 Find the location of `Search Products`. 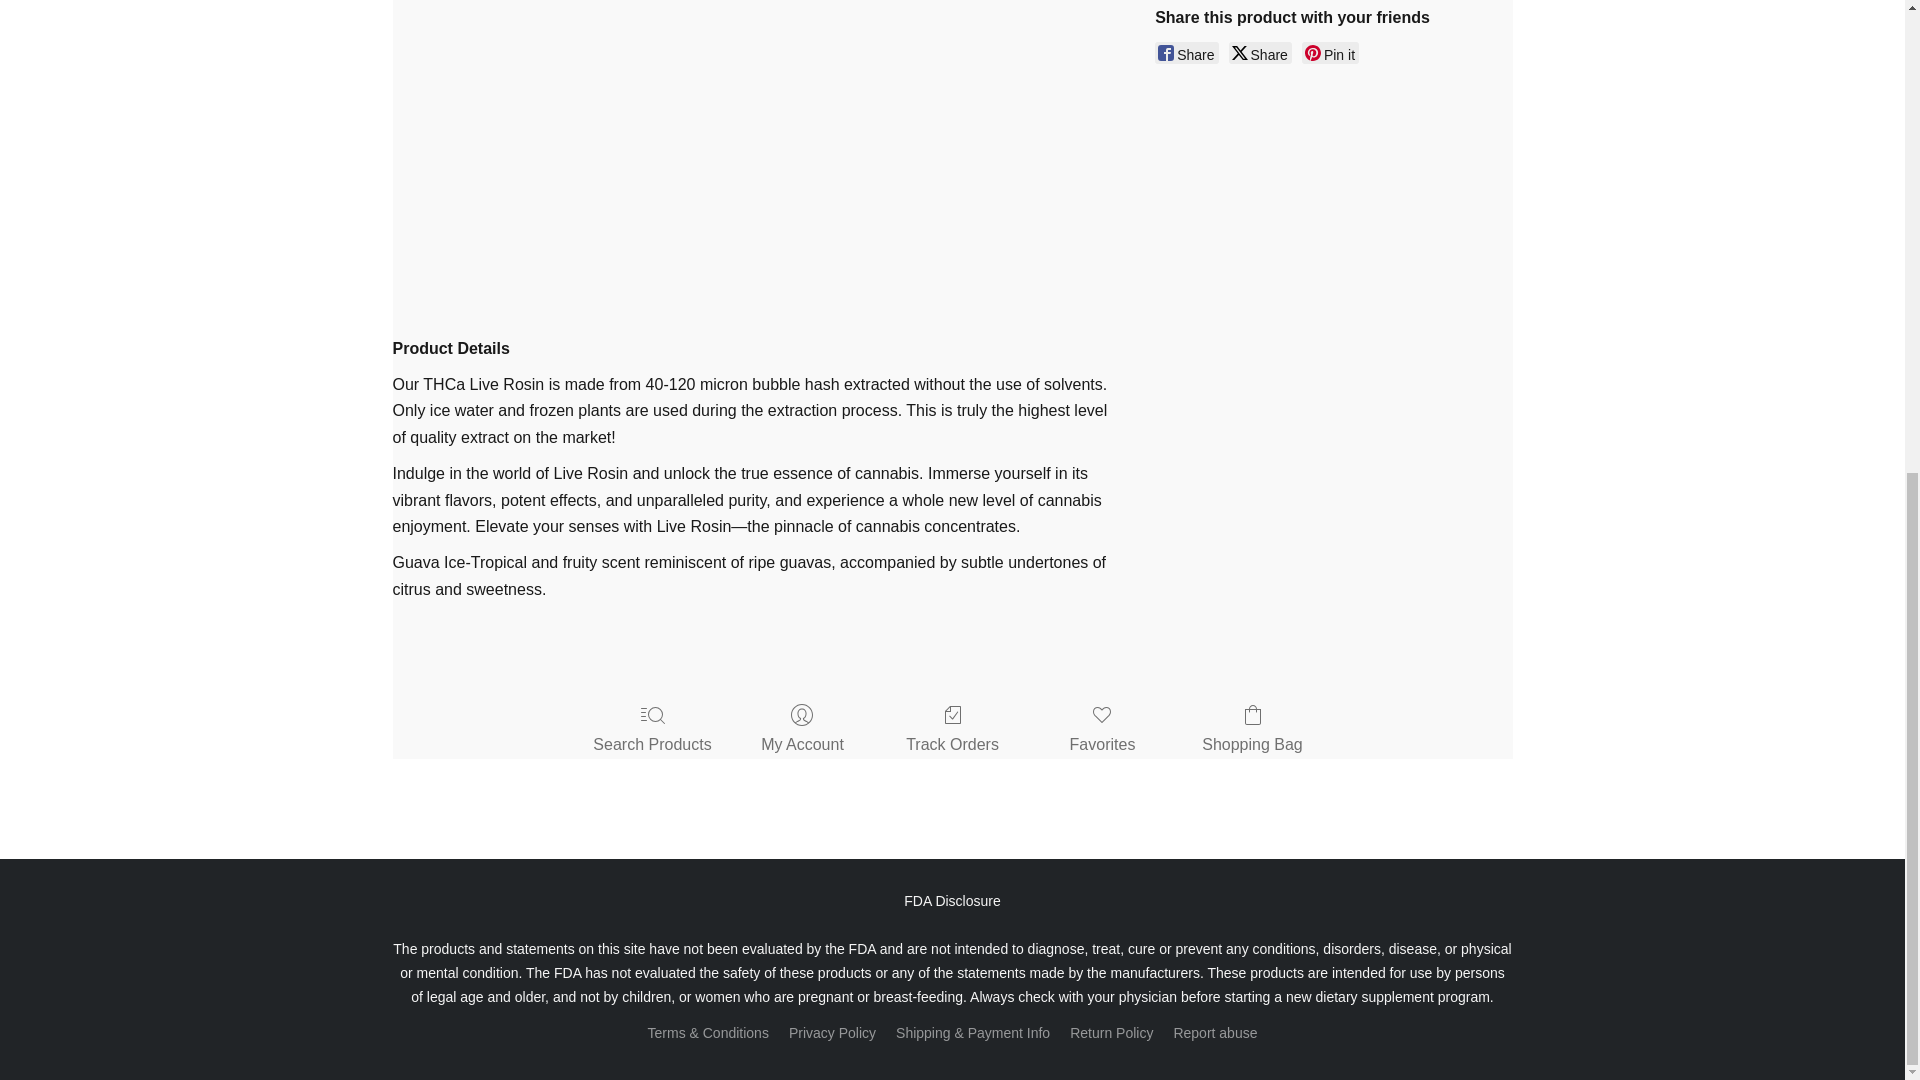

Search Products is located at coordinates (652, 730).